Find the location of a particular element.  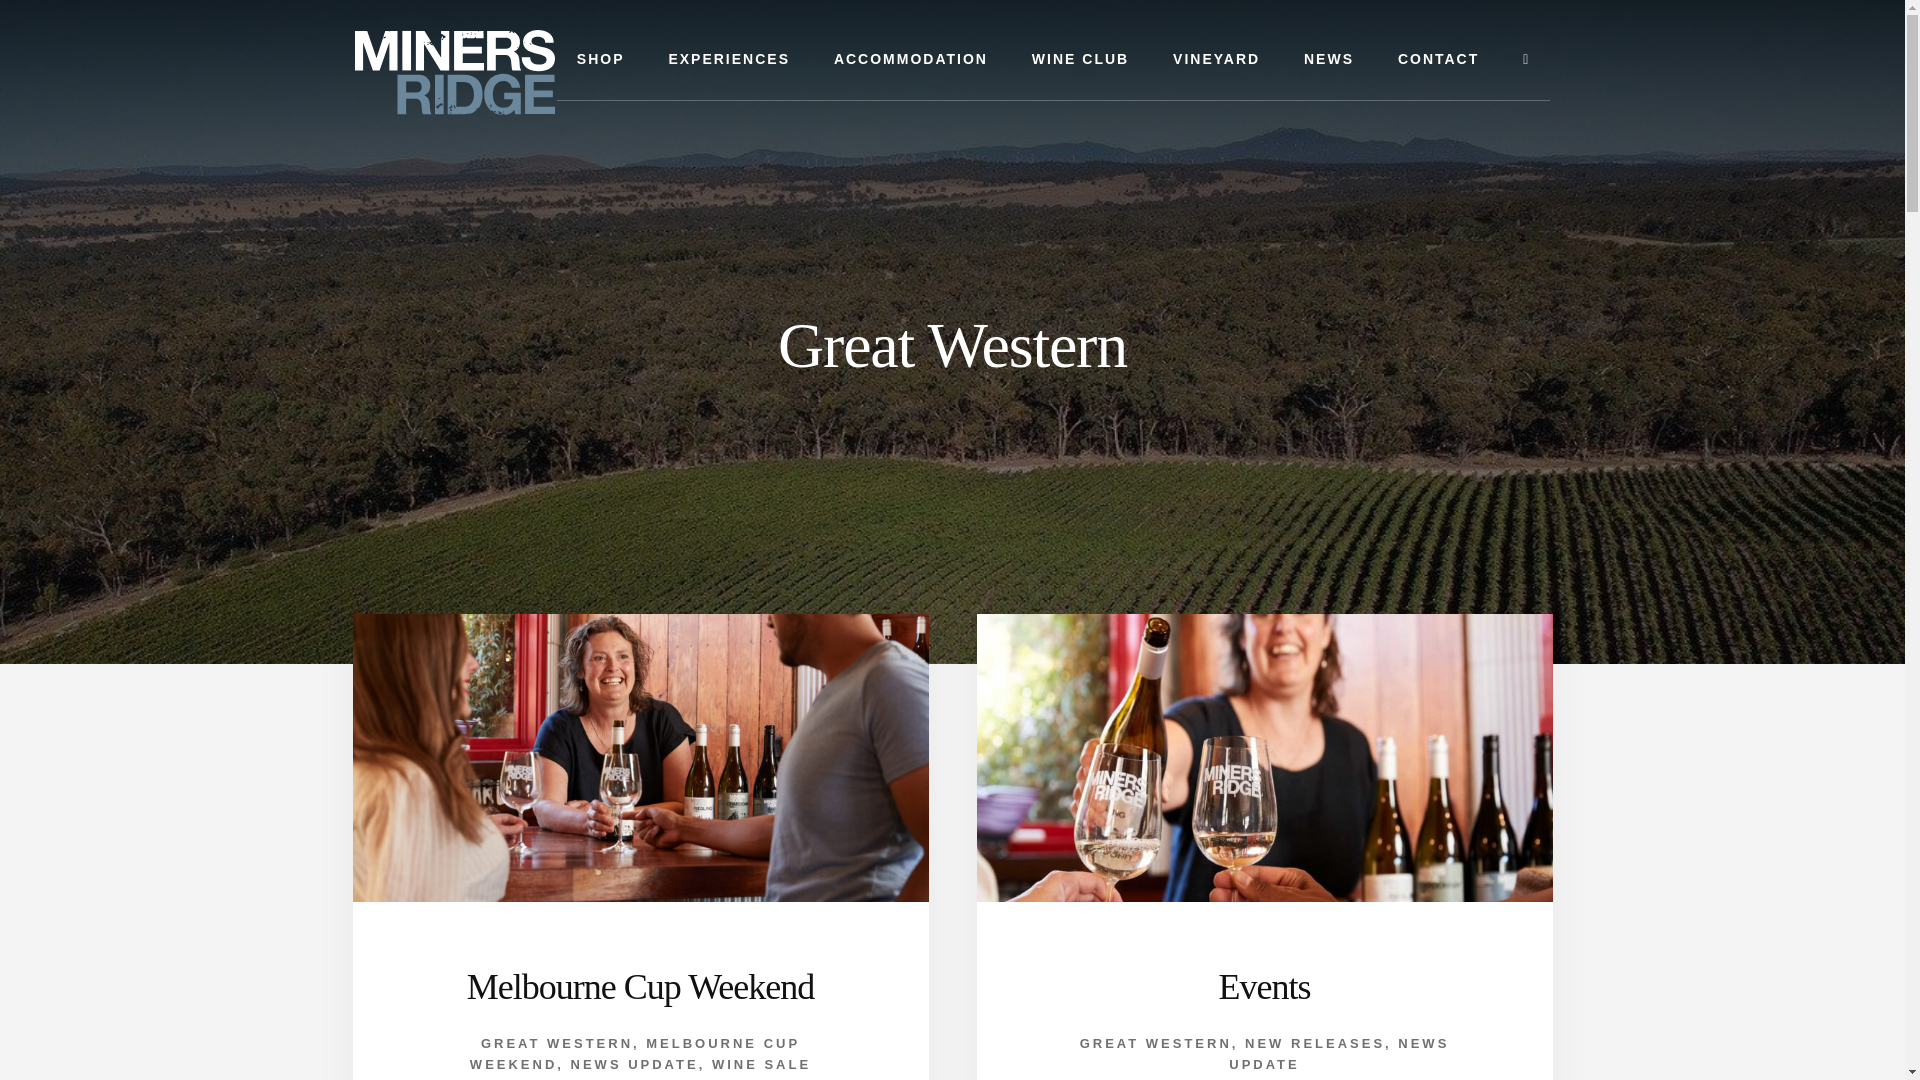

EXPERIENCES is located at coordinates (729, 60).